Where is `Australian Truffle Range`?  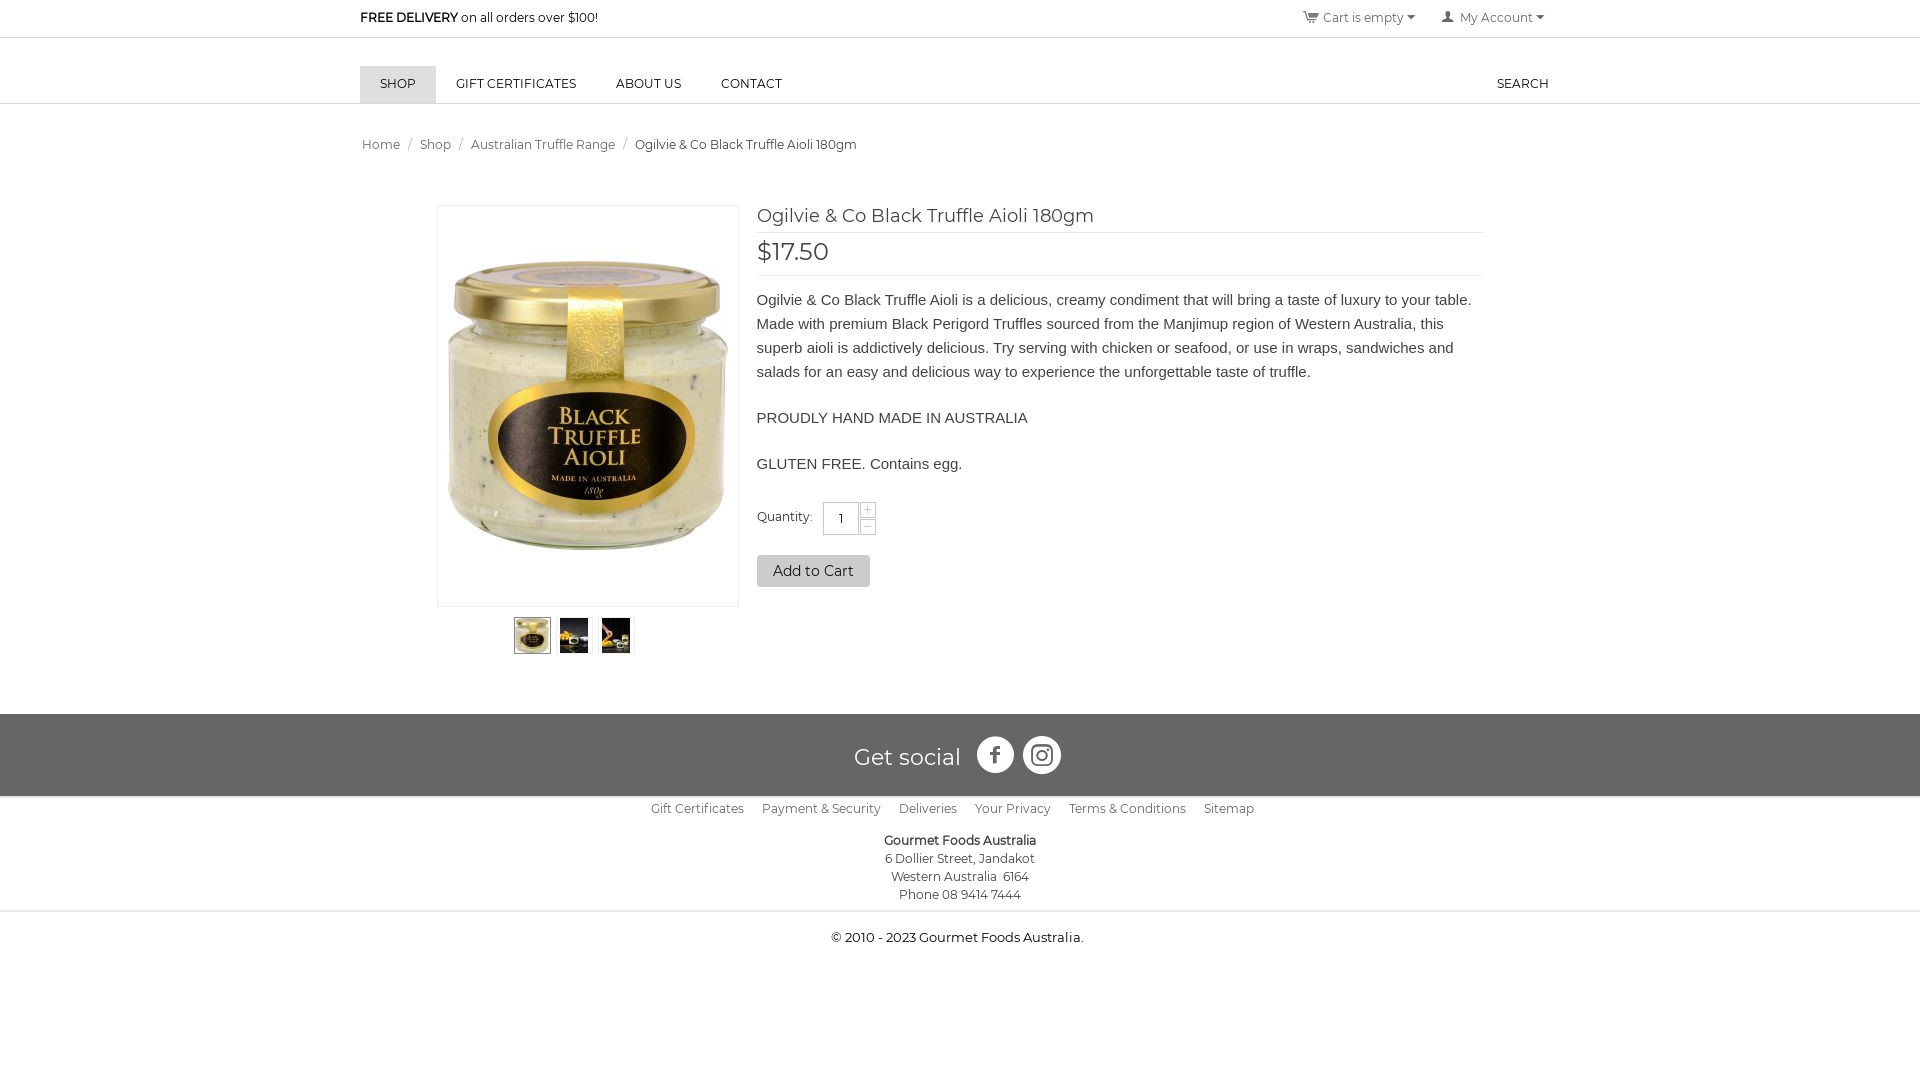
Australian Truffle Range is located at coordinates (543, 144).